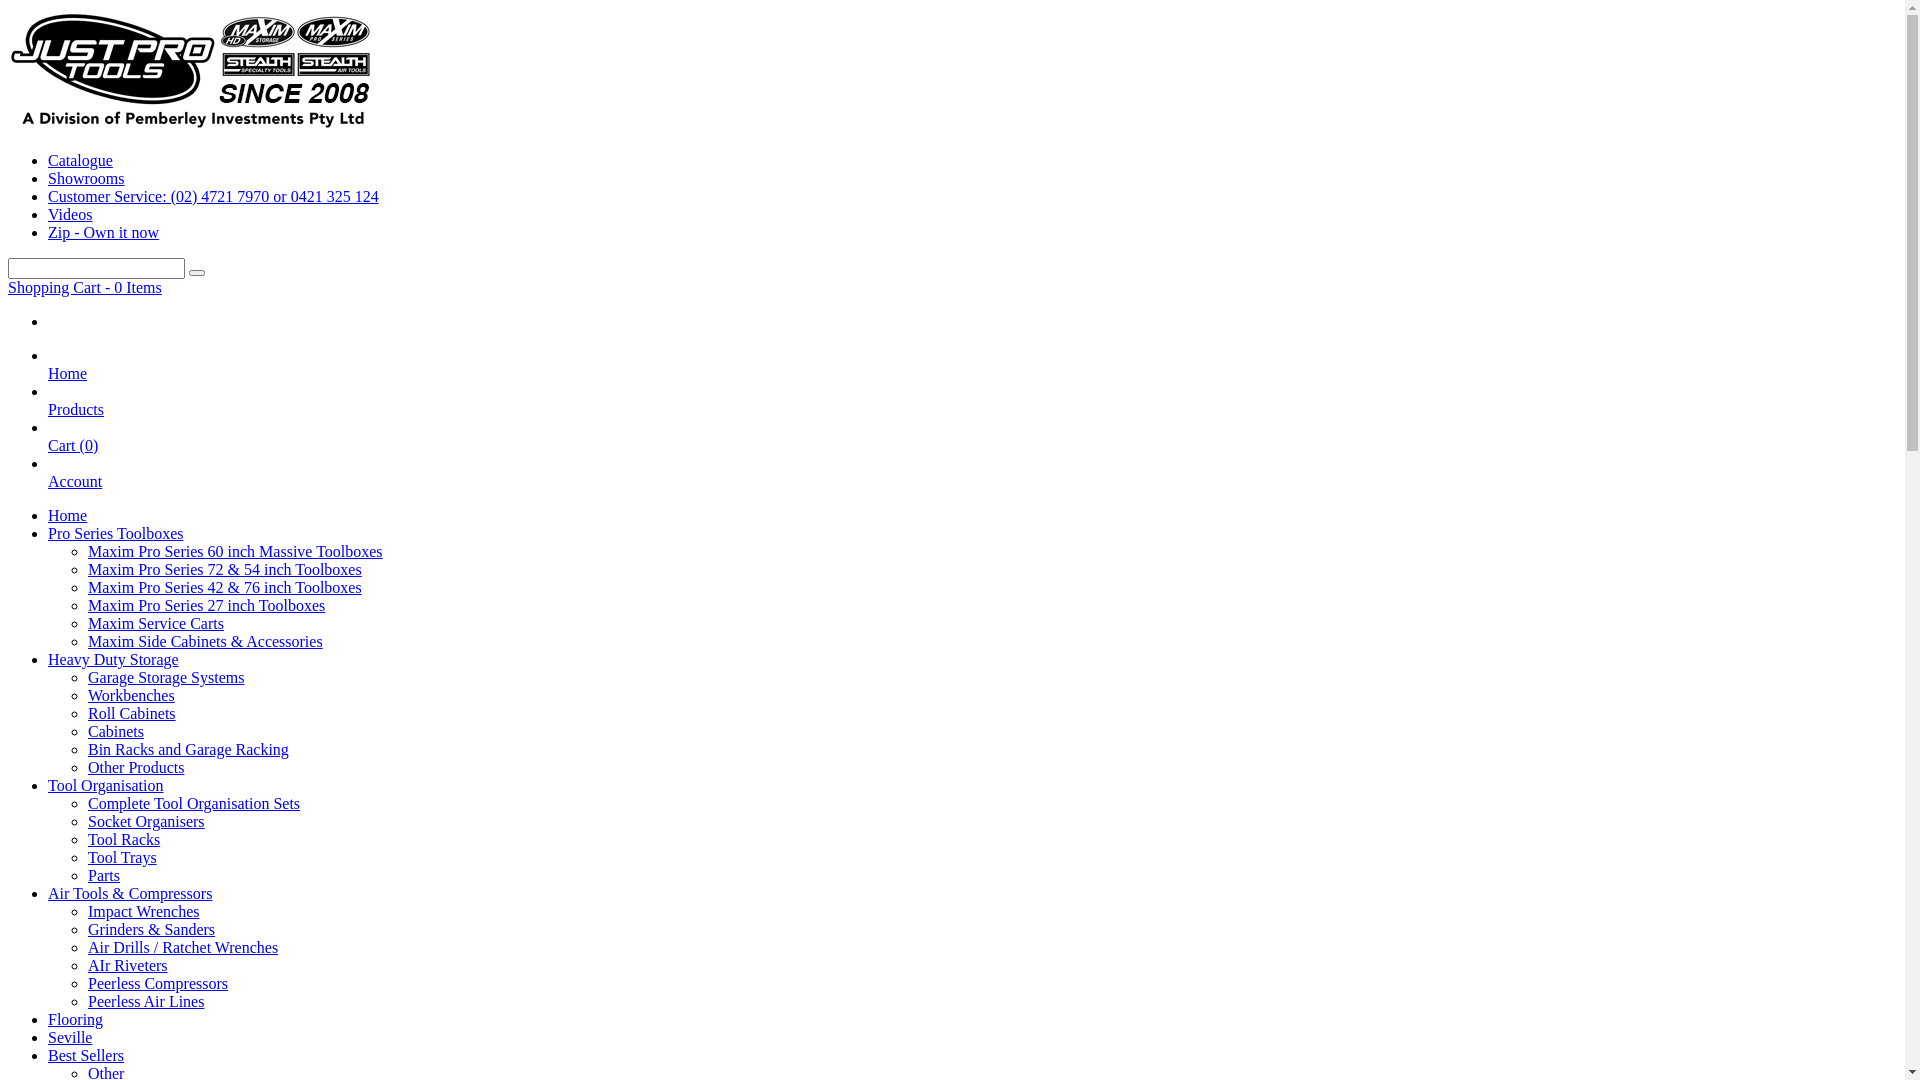 The height and width of the screenshot is (1080, 1920). I want to click on Maxim Service Carts, so click(156, 624).